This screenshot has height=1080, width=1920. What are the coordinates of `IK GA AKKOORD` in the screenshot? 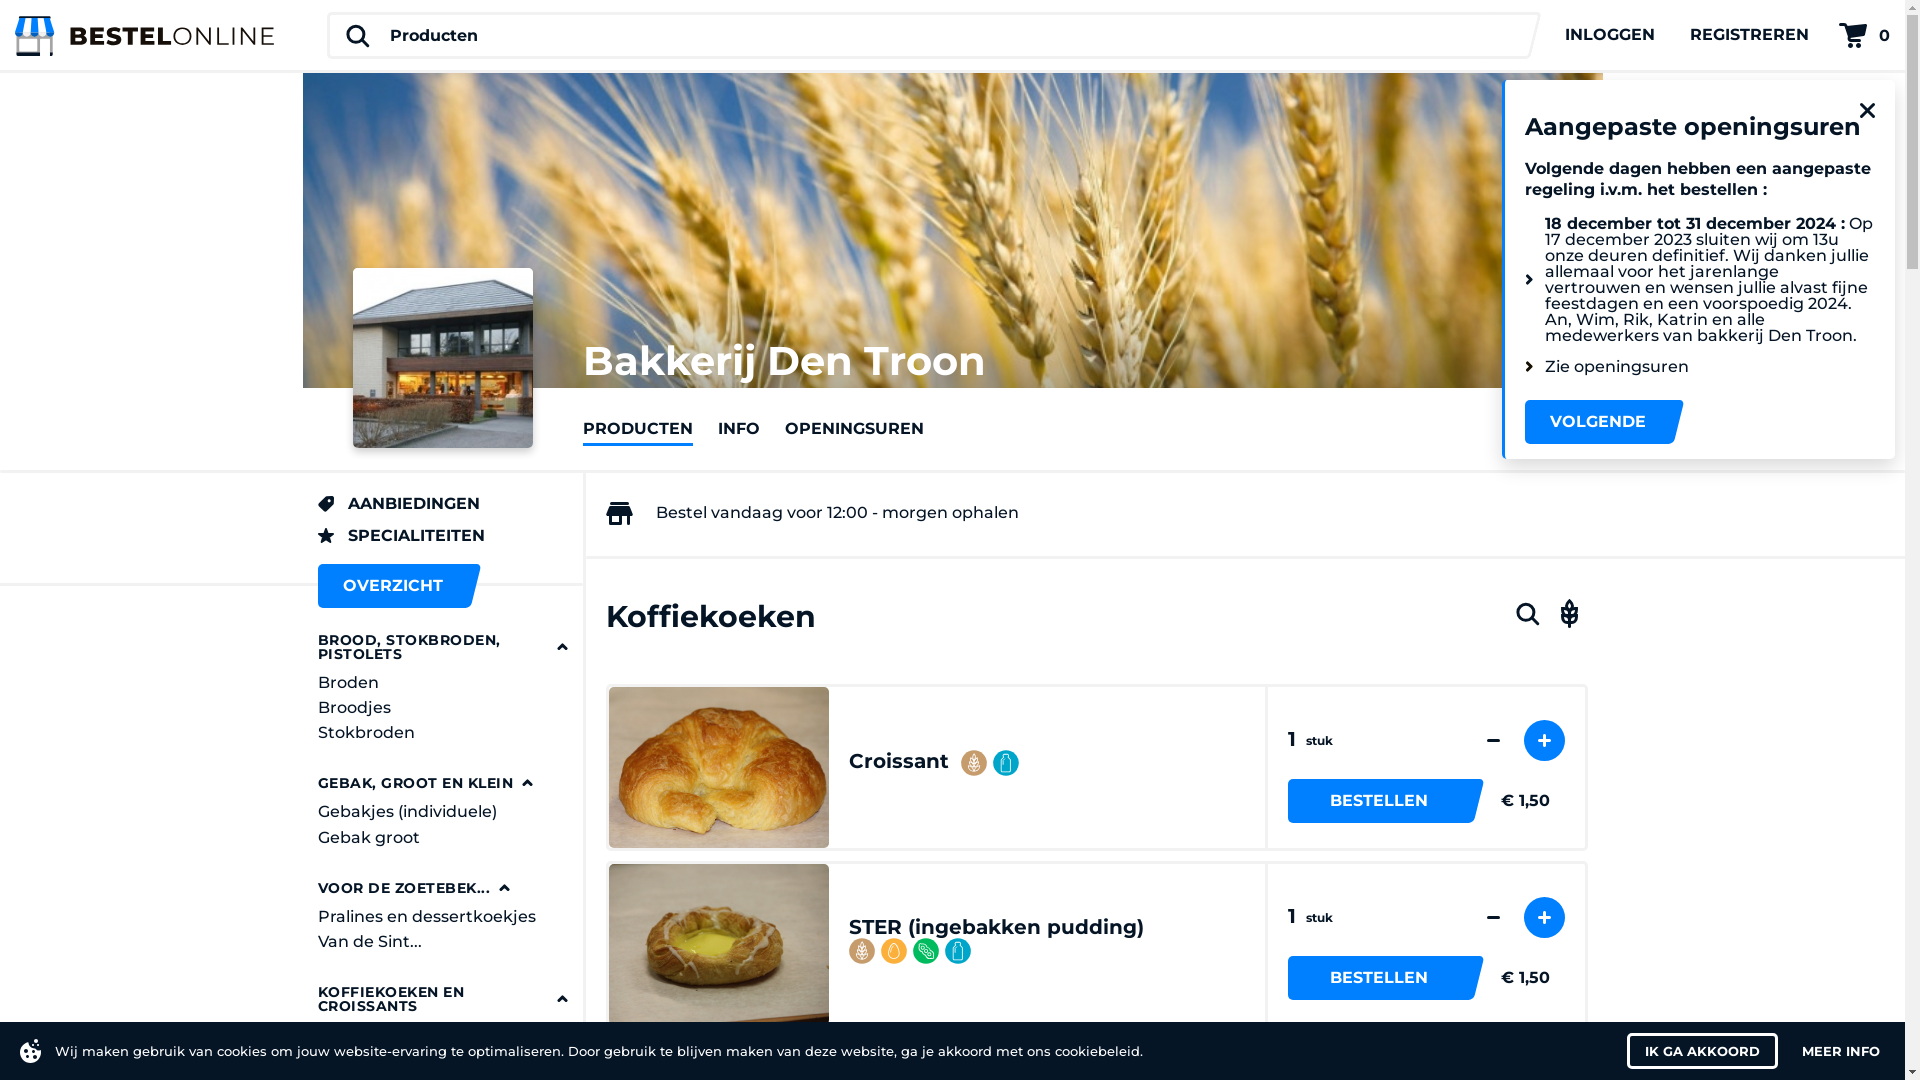 It's located at (1702, 1051).